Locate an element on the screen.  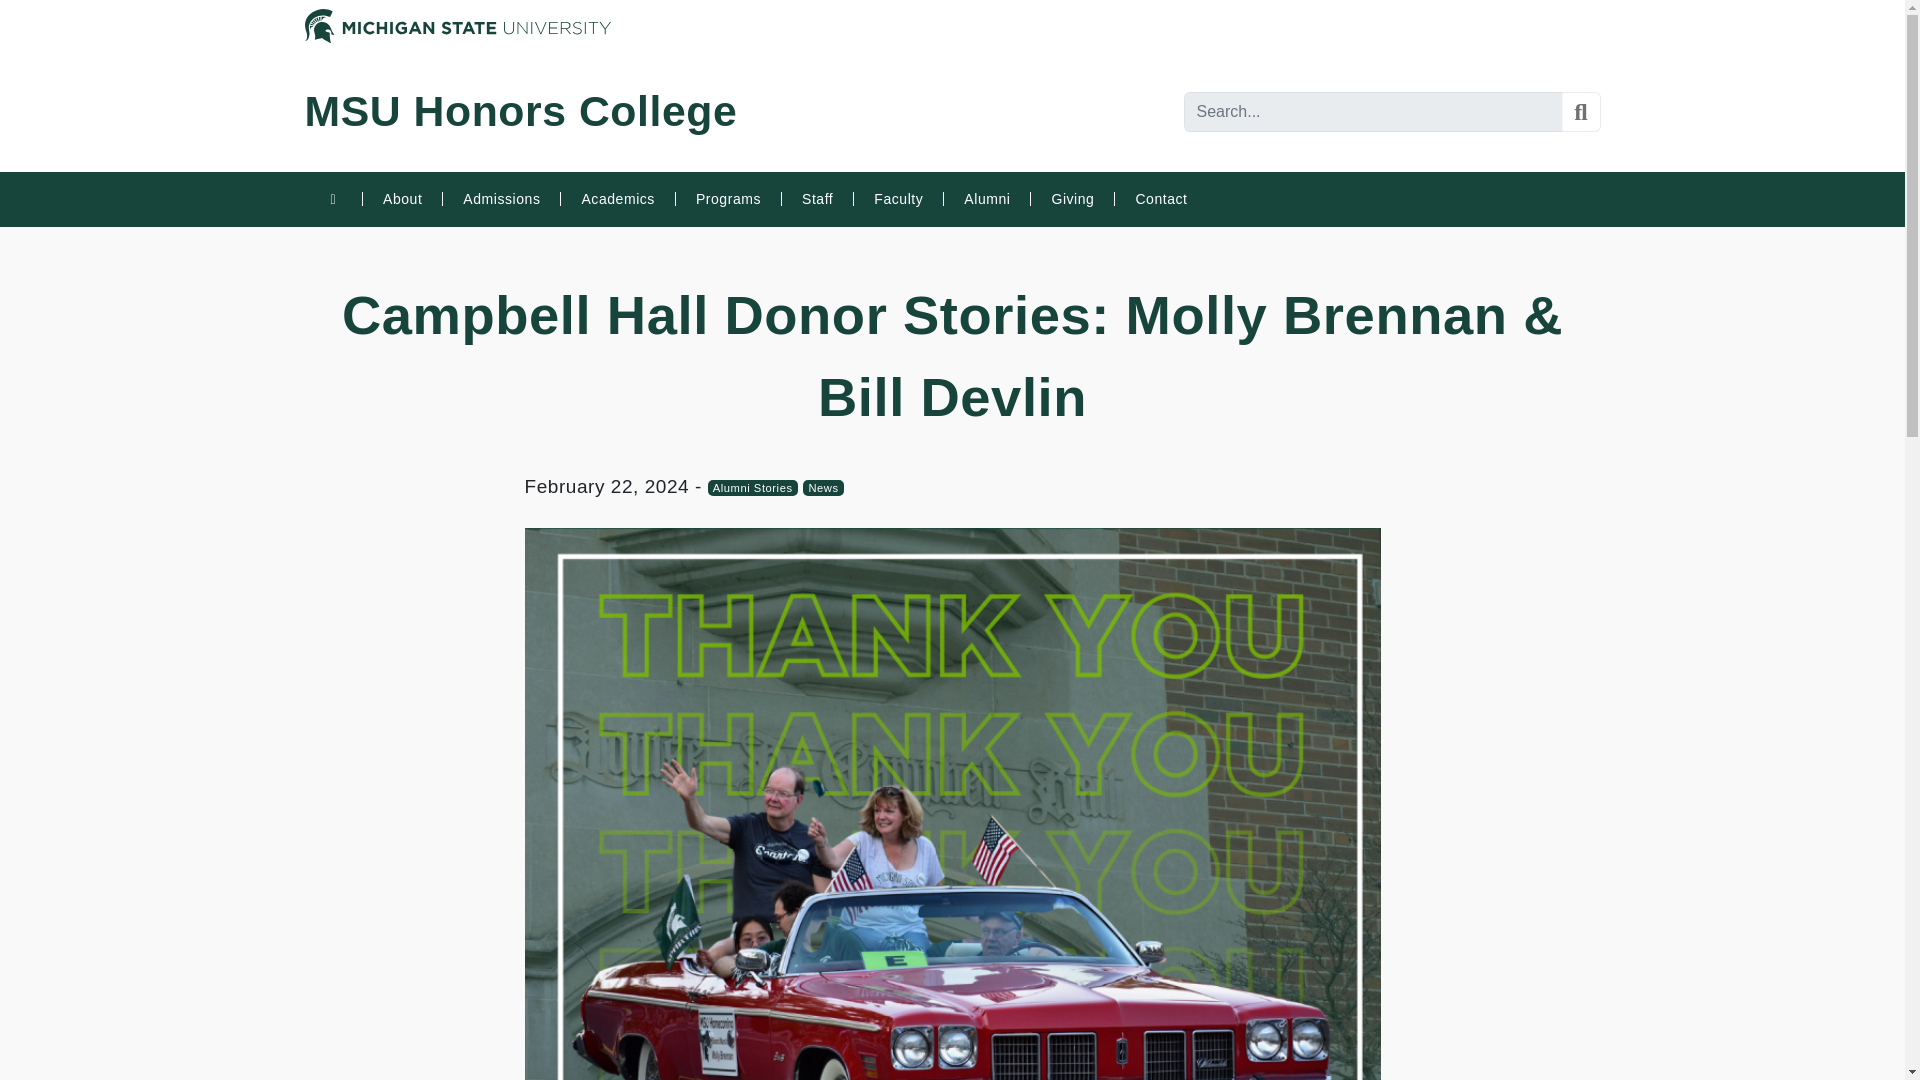
About is located at coordinates (402, 199).